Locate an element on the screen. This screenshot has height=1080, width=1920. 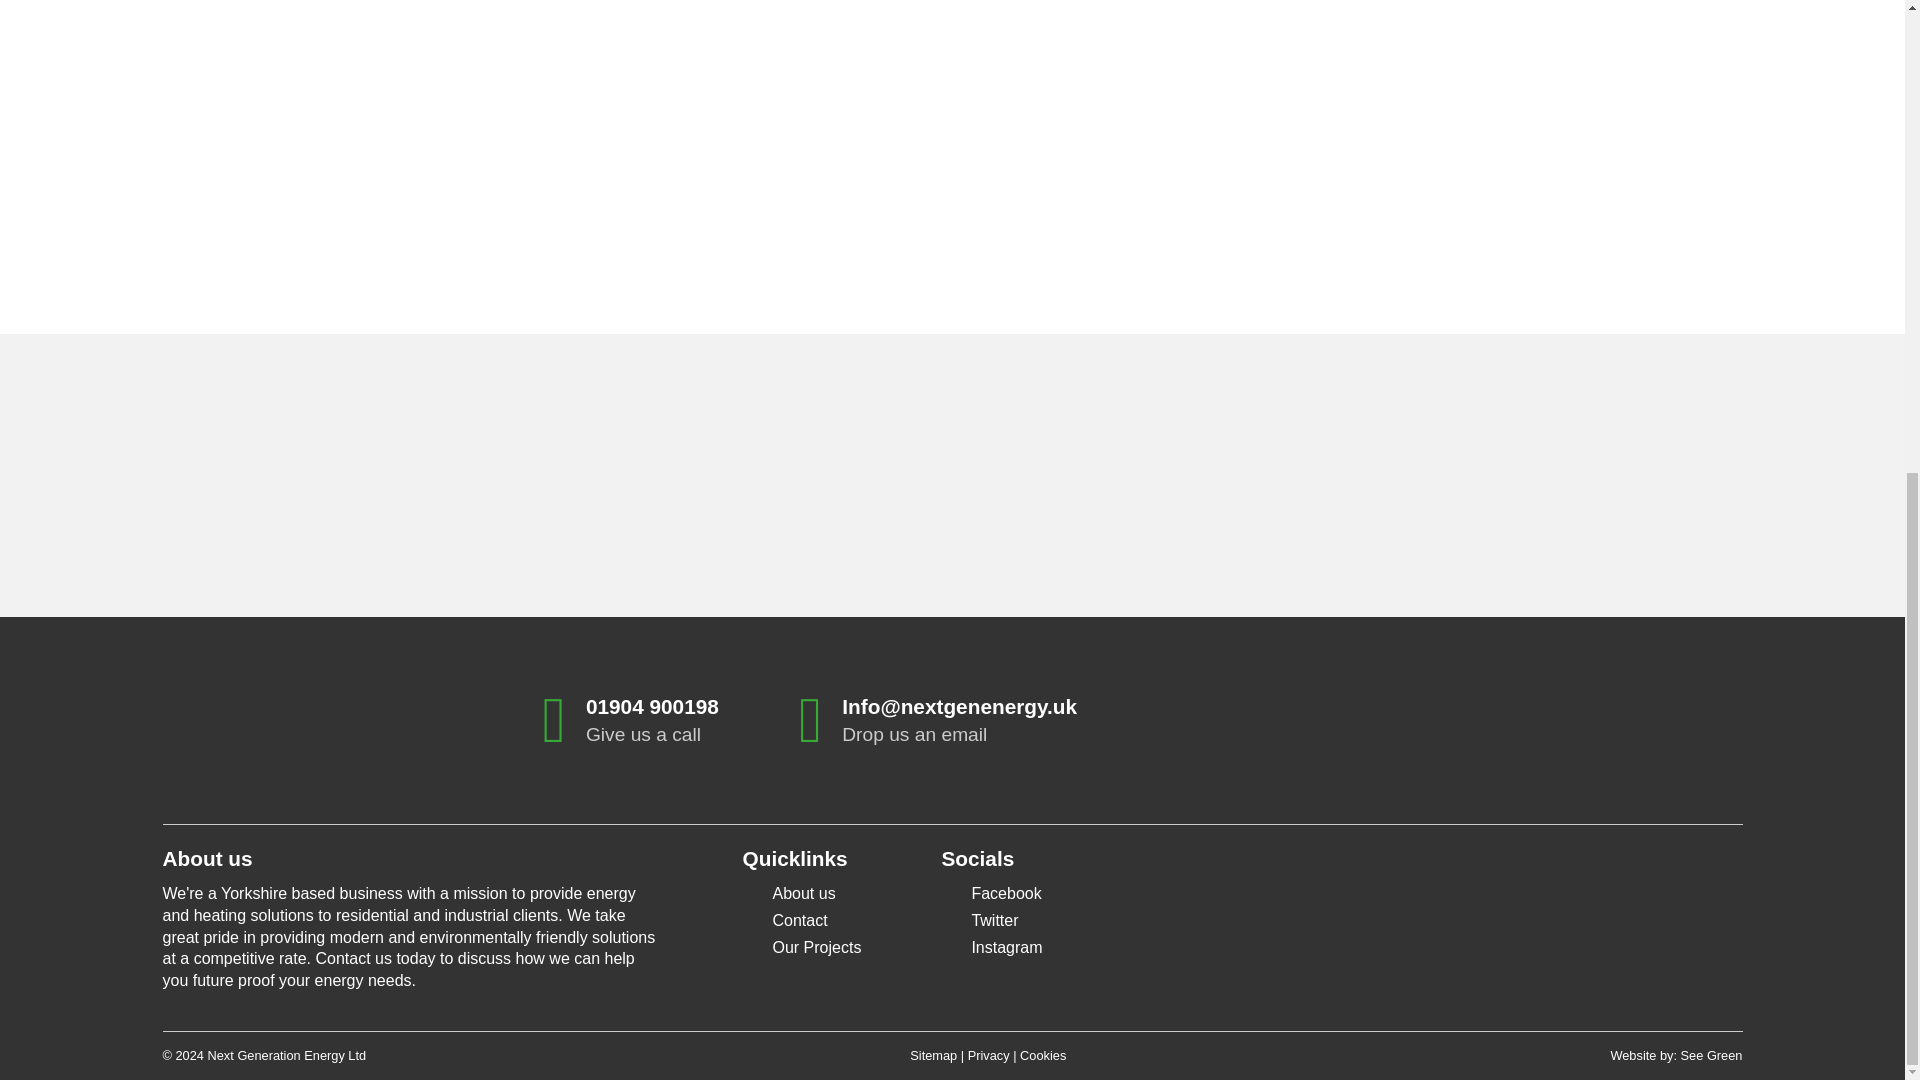
Website by: See Green is located at coordinates (1676, 1054).